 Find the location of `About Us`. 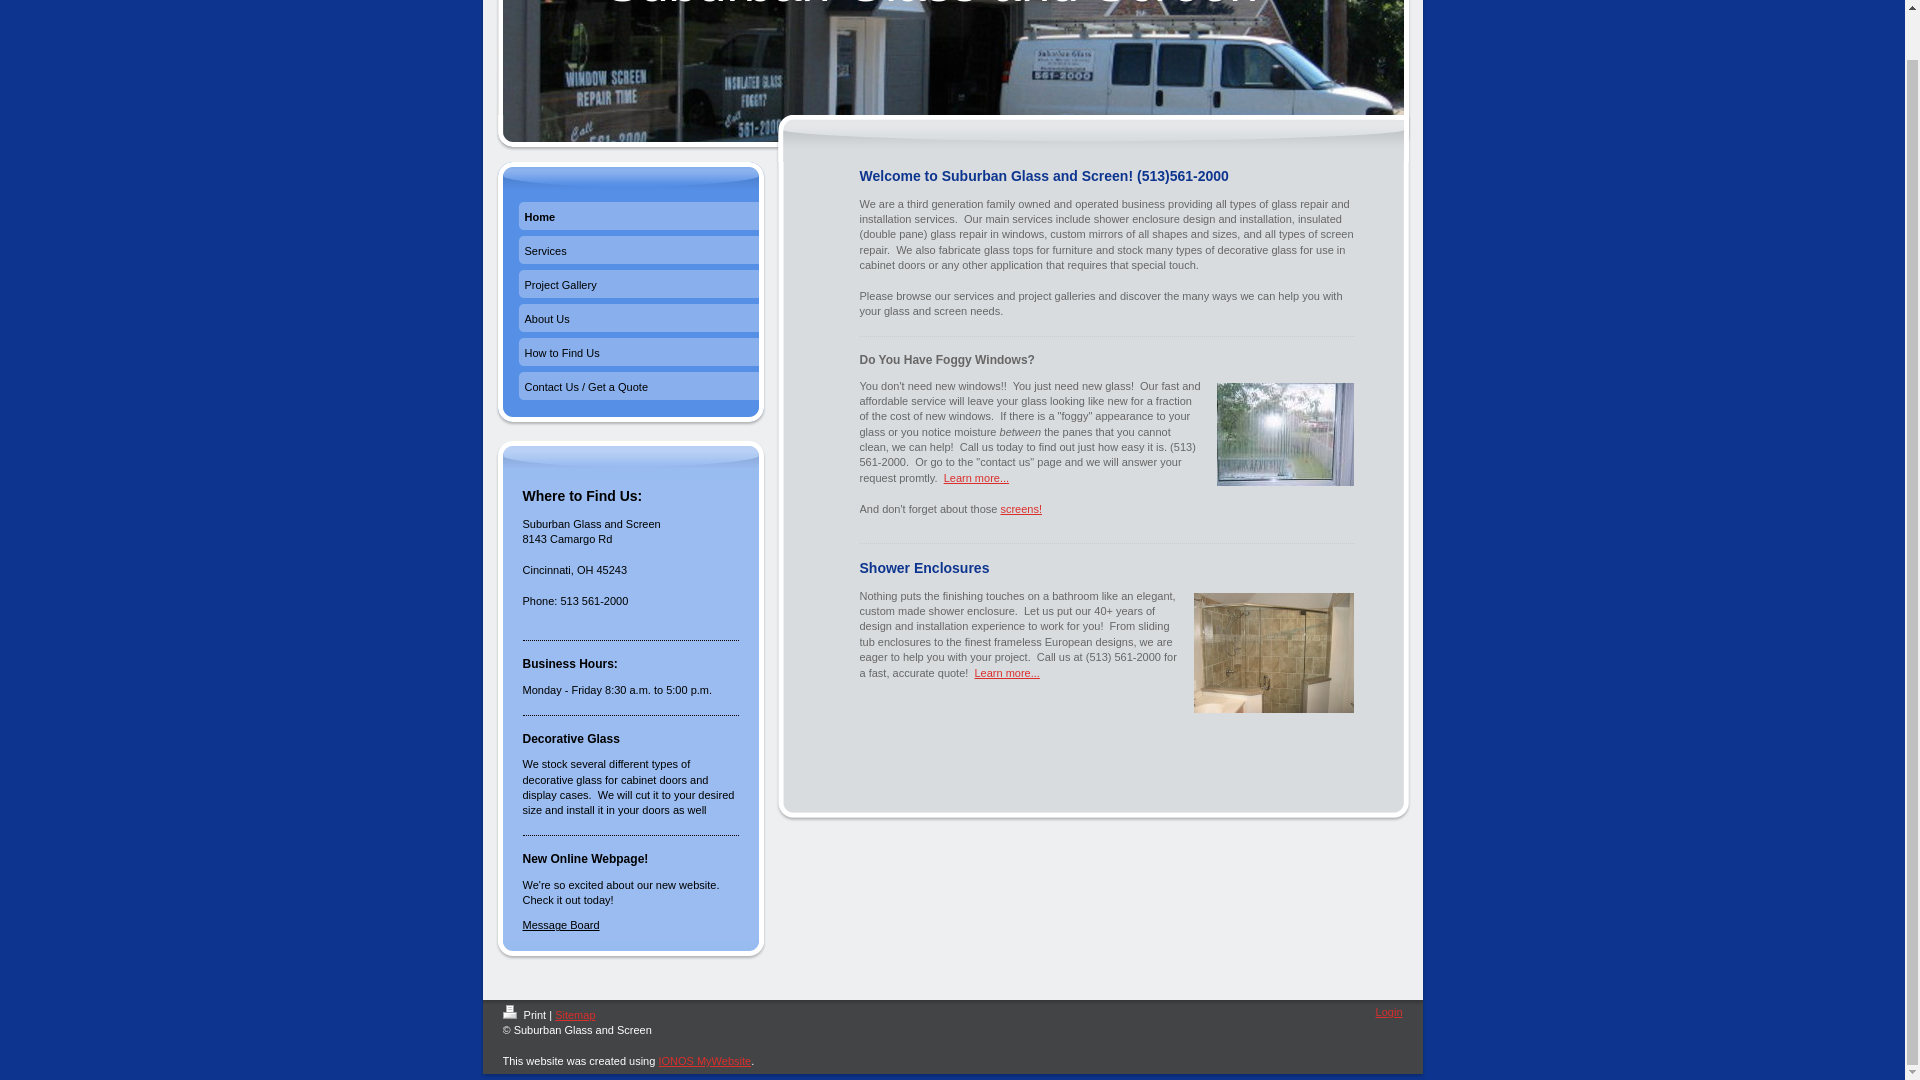

About Us is located at coordinates (638, 320).